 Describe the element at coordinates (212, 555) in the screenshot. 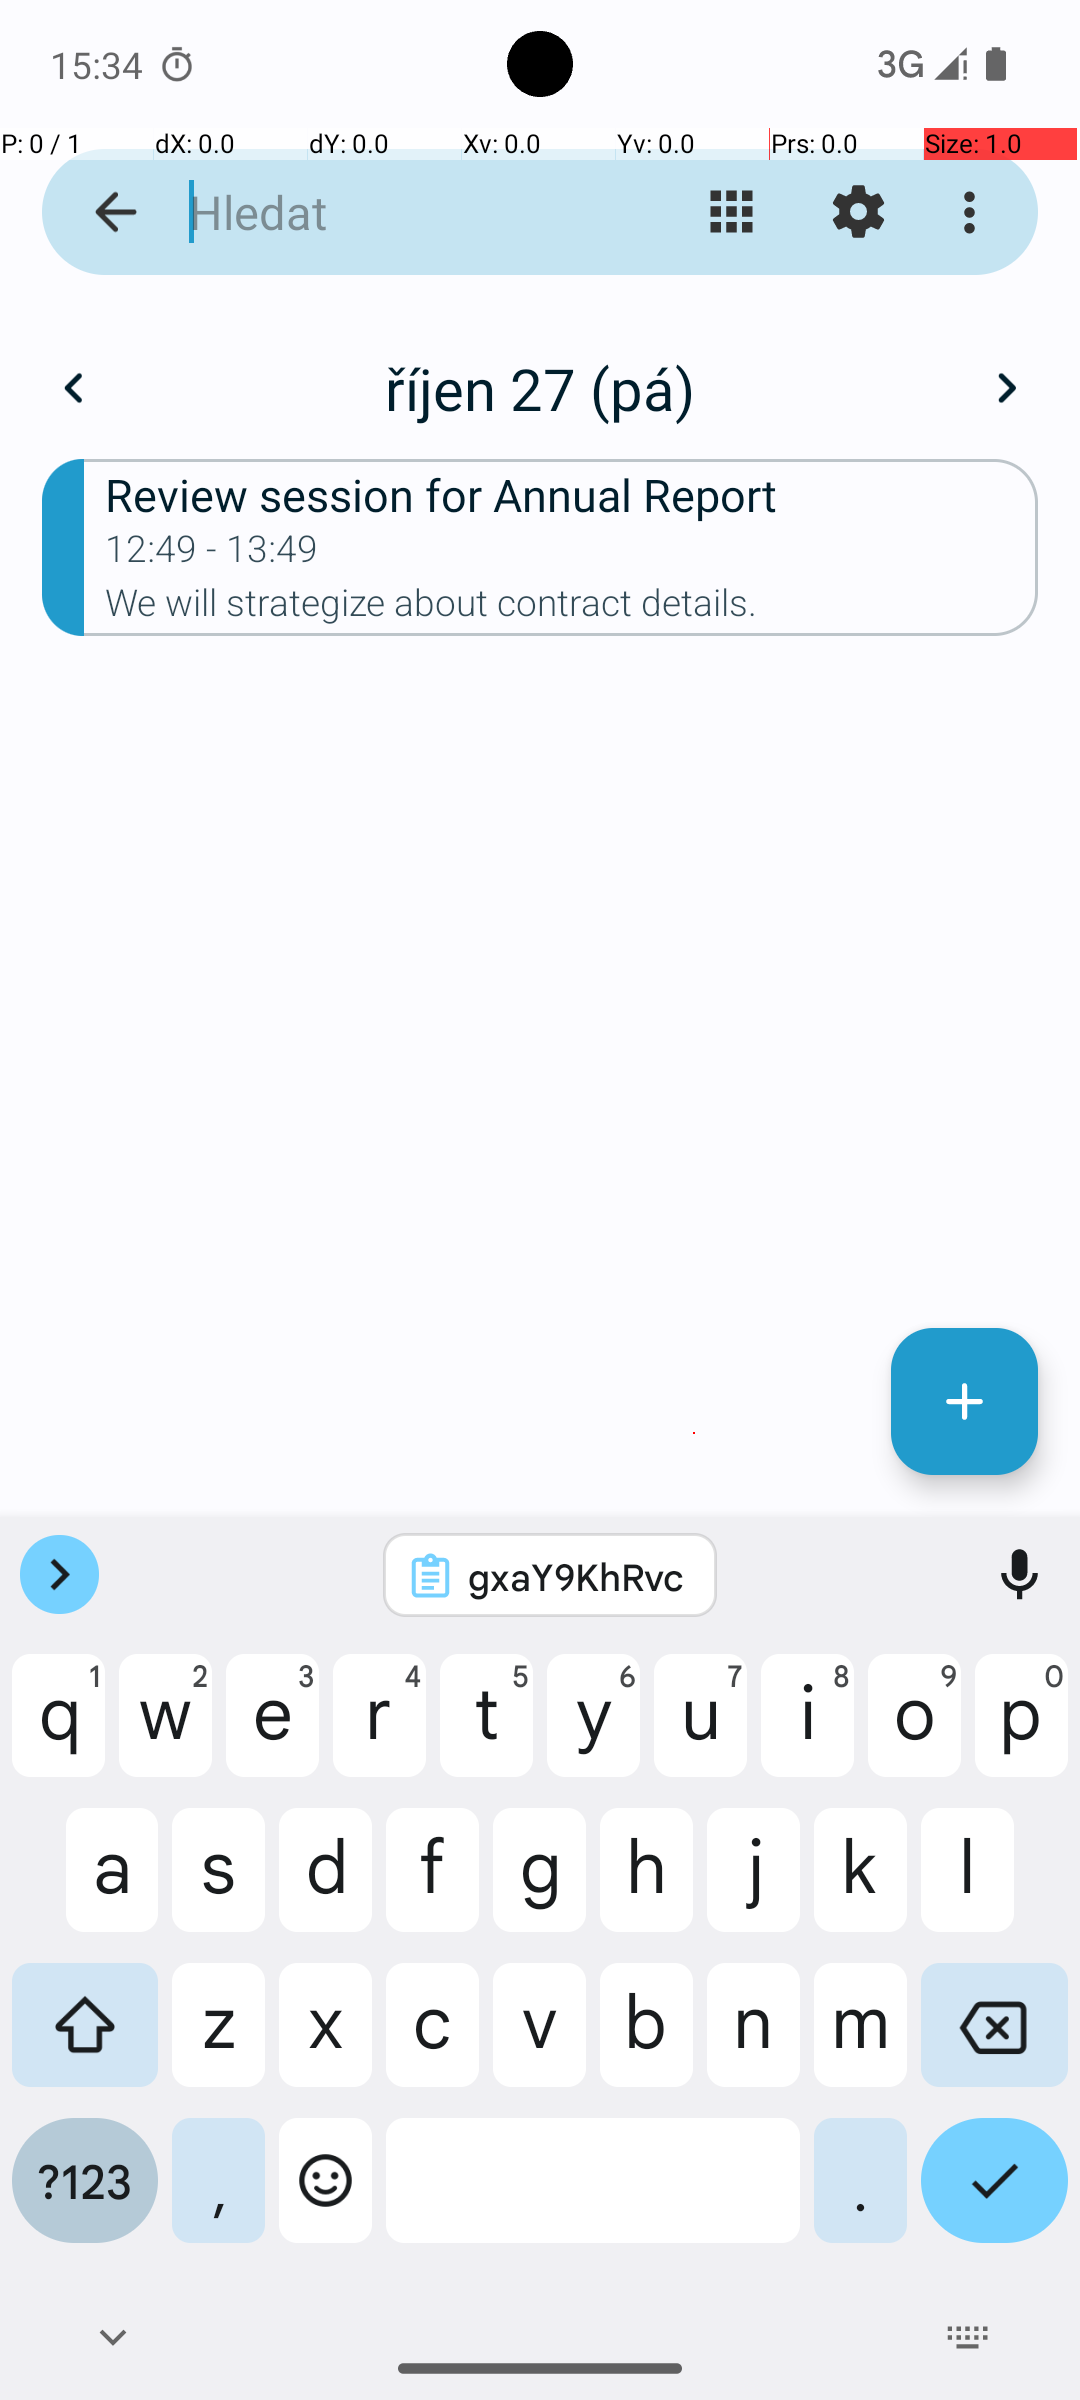

I see `12:49 - 13:49` at that location.